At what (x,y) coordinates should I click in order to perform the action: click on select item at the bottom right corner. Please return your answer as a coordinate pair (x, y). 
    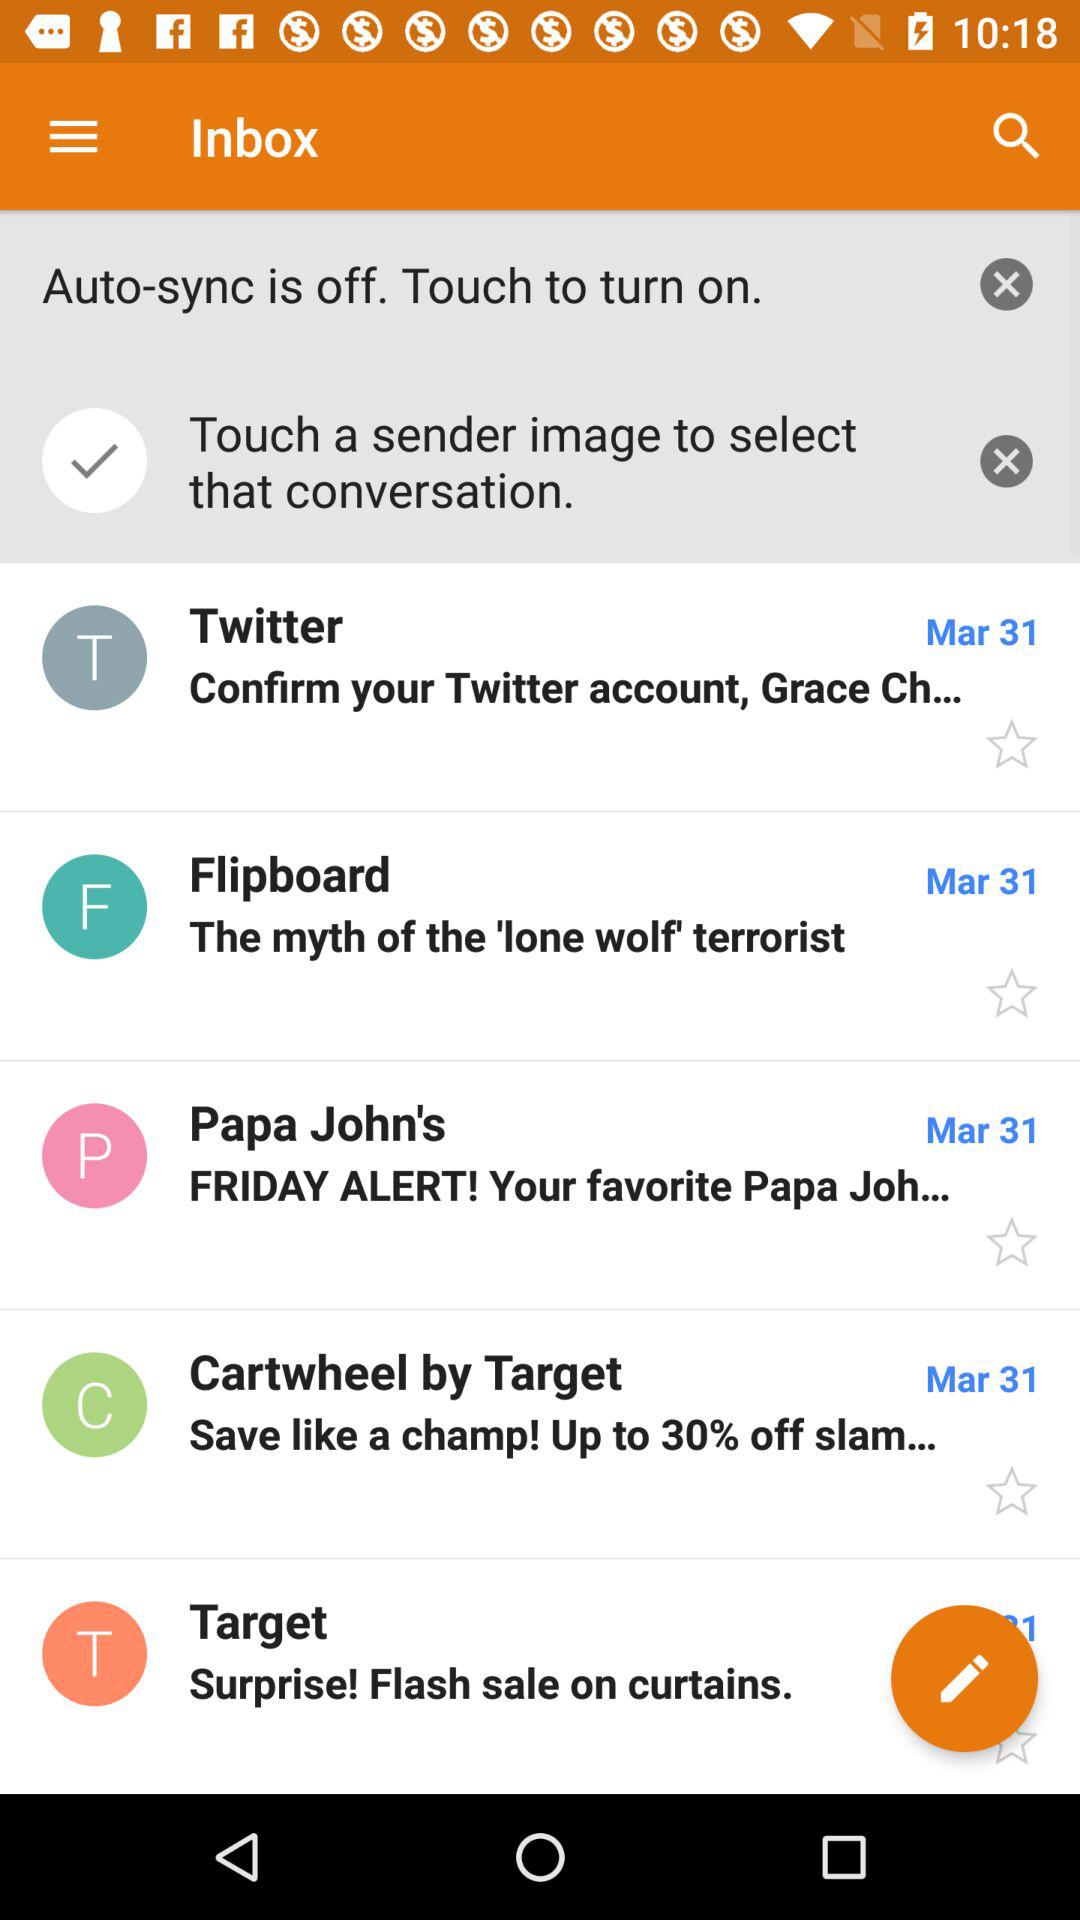
    Looking at the image, I should click on (964, 1678).